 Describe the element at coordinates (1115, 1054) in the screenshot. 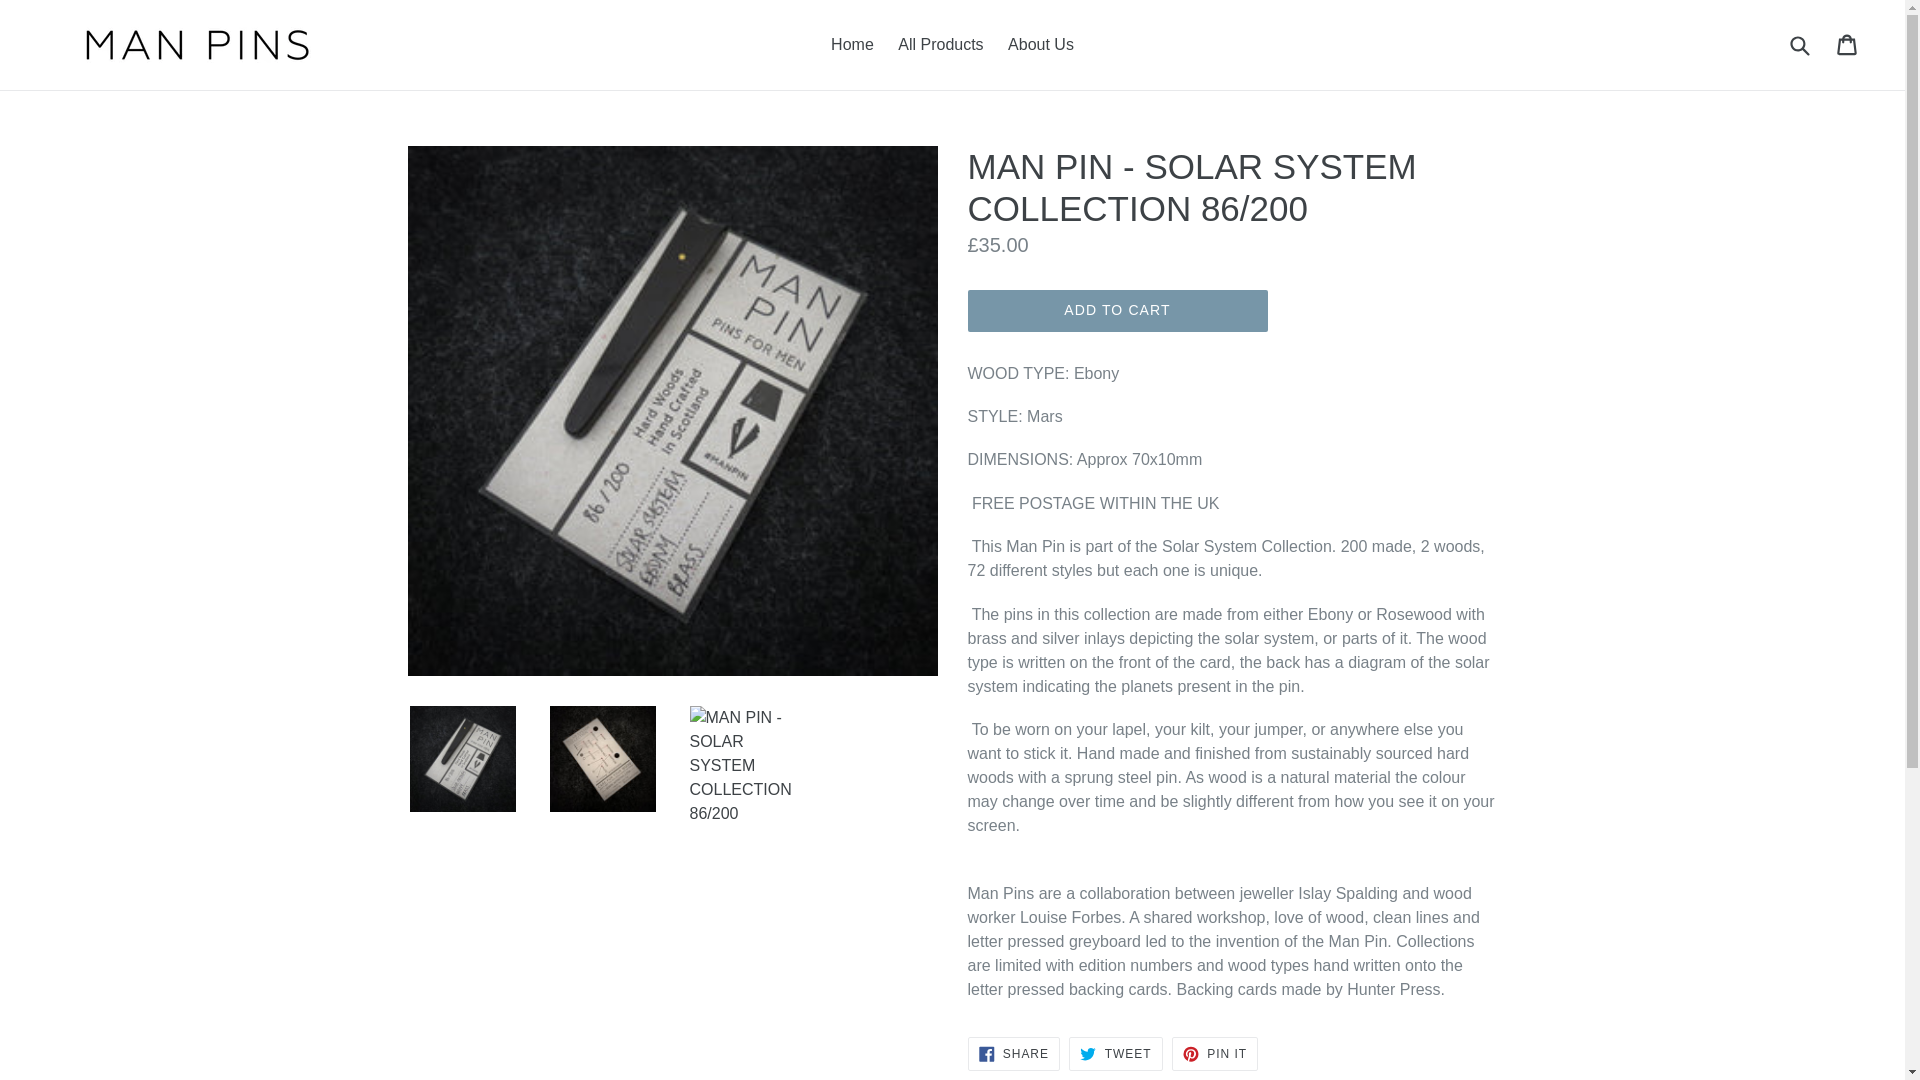

I see `Submit` at that location.